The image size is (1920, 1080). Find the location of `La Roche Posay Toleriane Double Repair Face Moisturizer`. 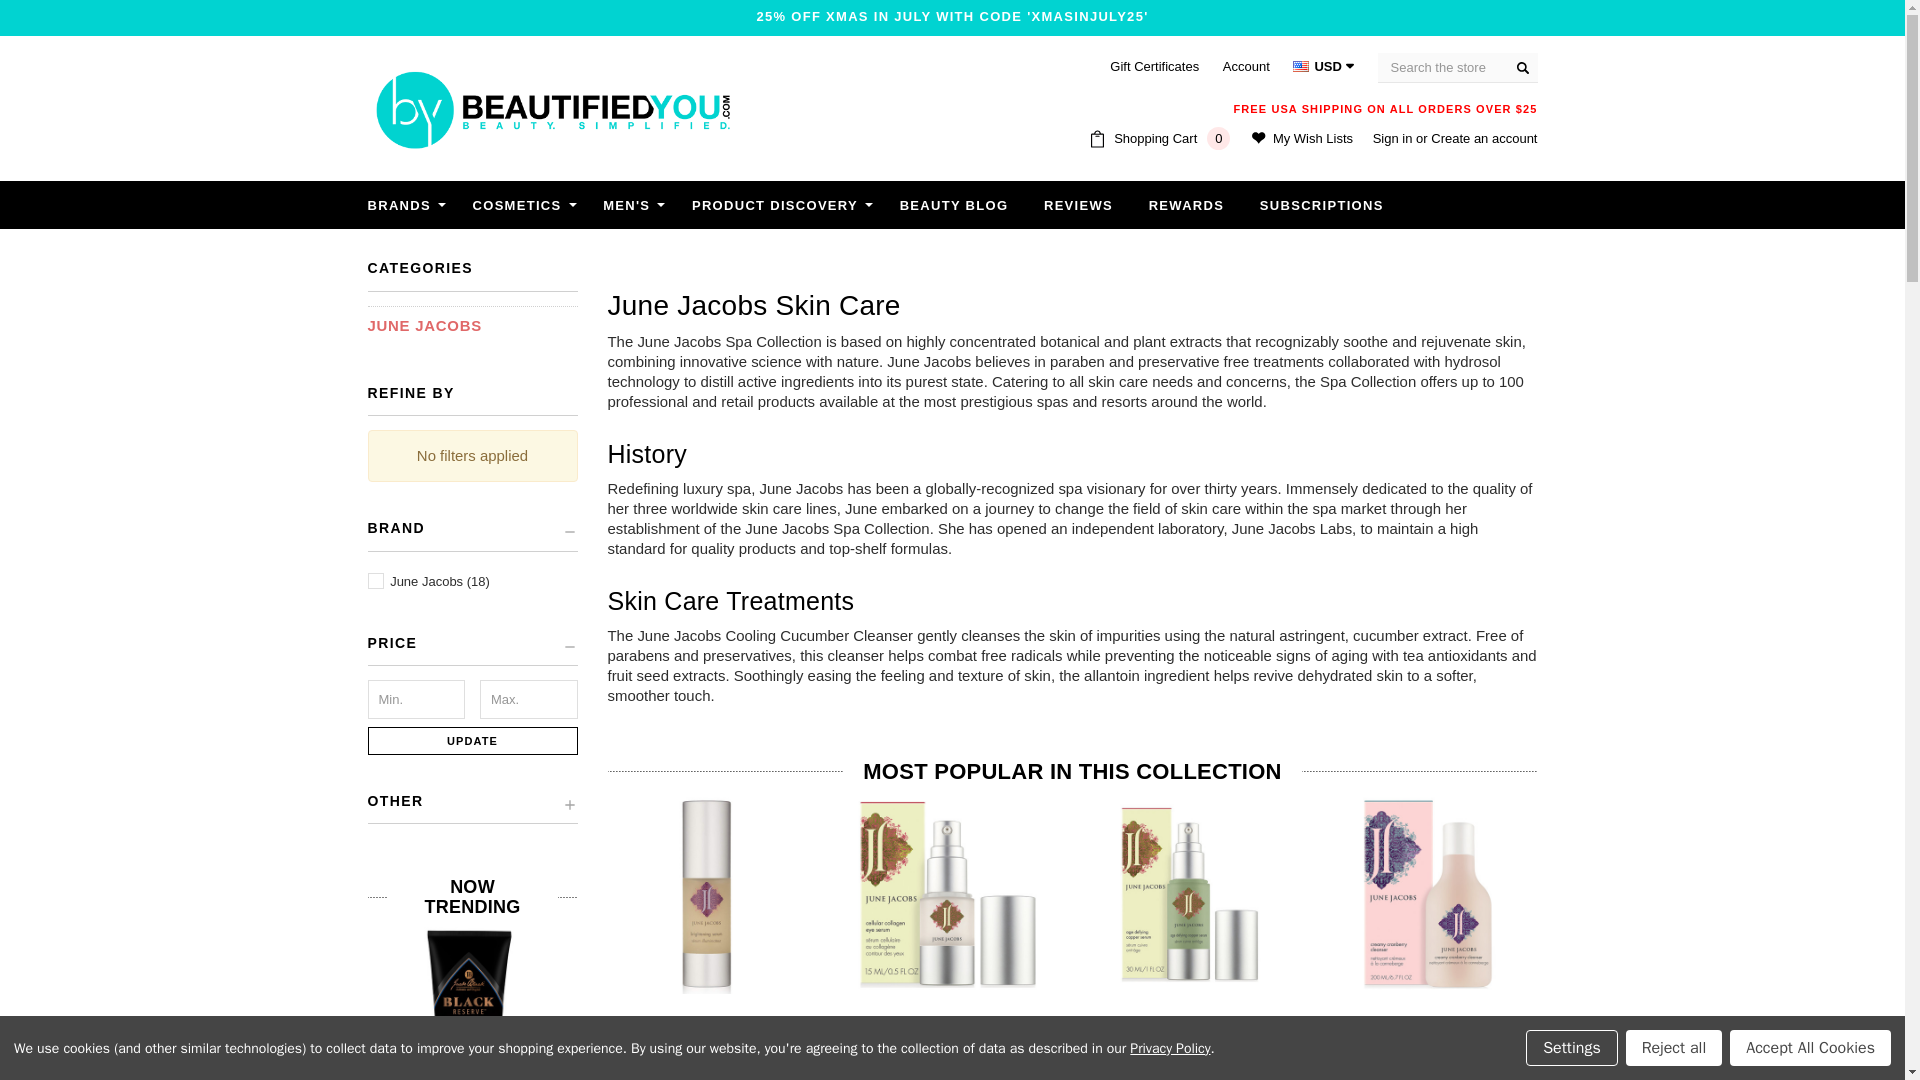

La Roche Posay Toleriane Double Repair Face Moisturizer is located at coordinates (692, 1003).